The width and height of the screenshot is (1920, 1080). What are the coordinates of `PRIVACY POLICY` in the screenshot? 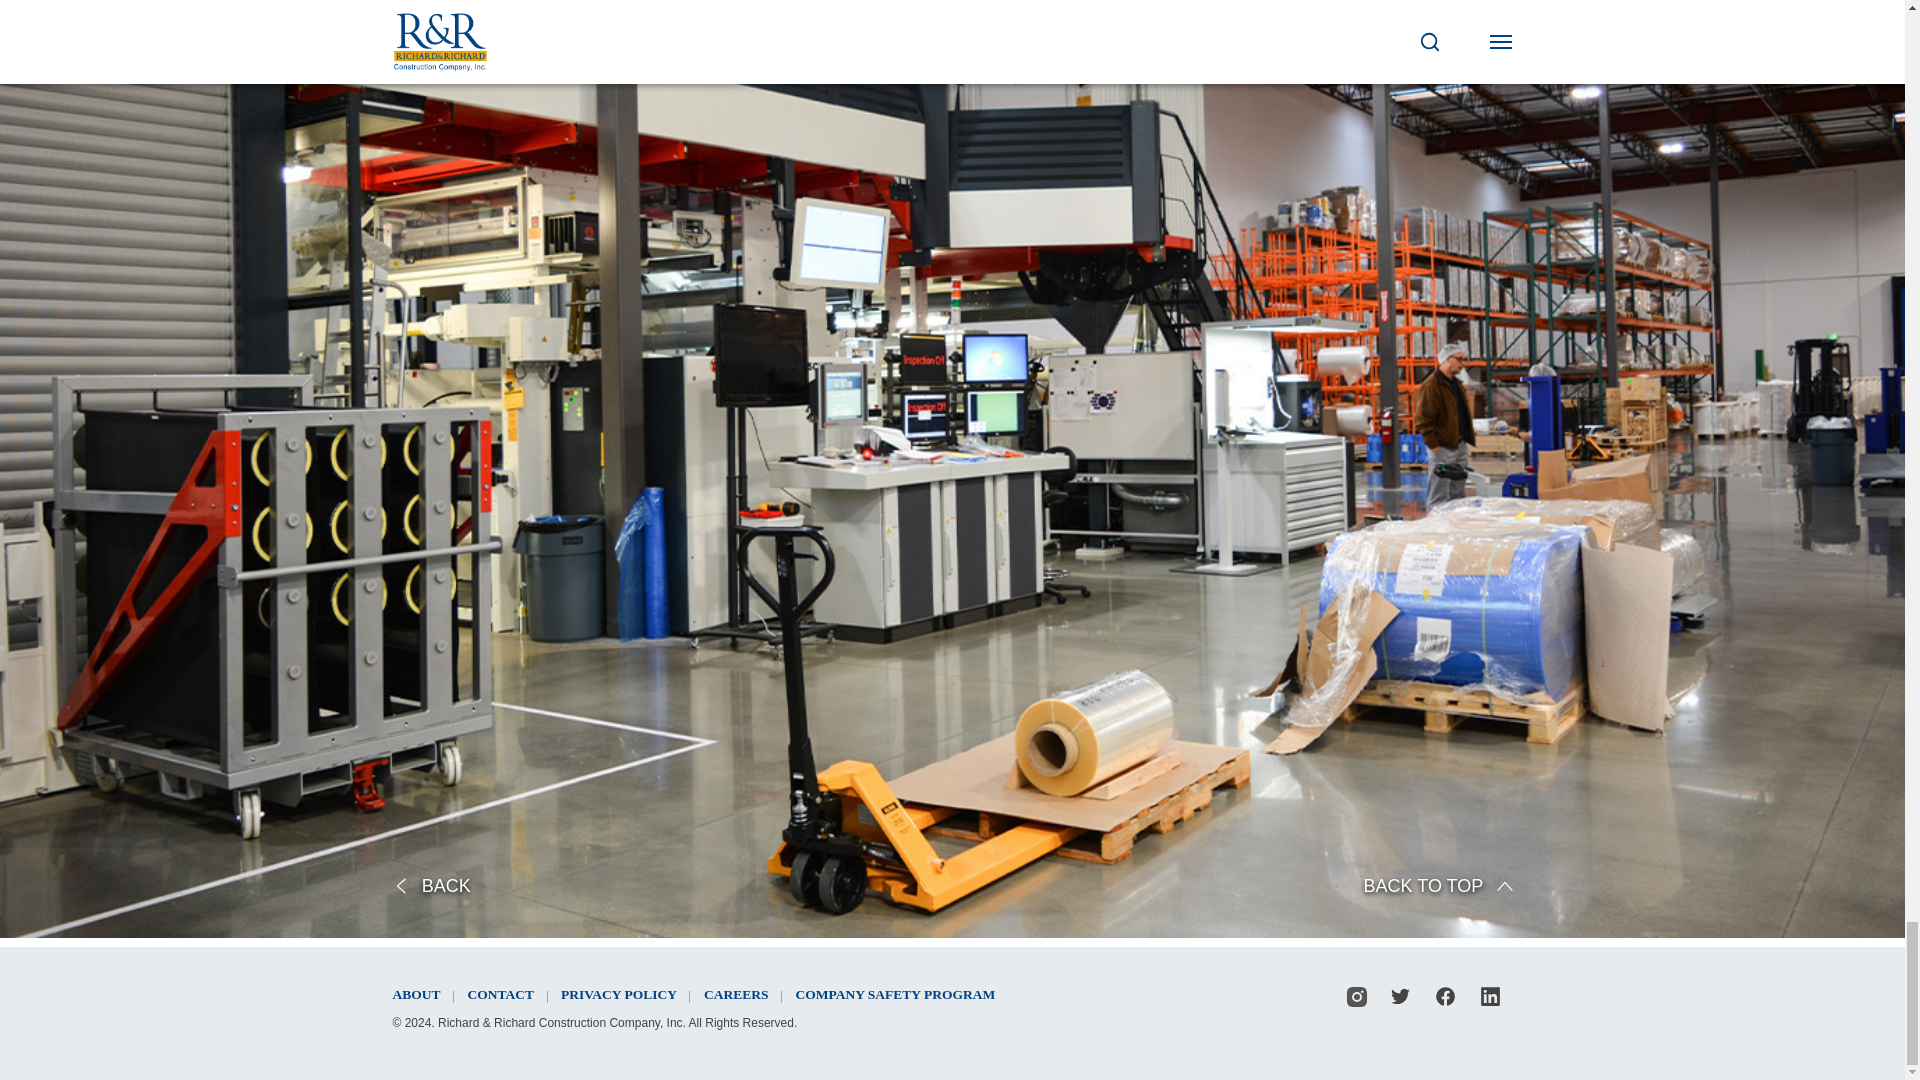 It's located at (618, 994).